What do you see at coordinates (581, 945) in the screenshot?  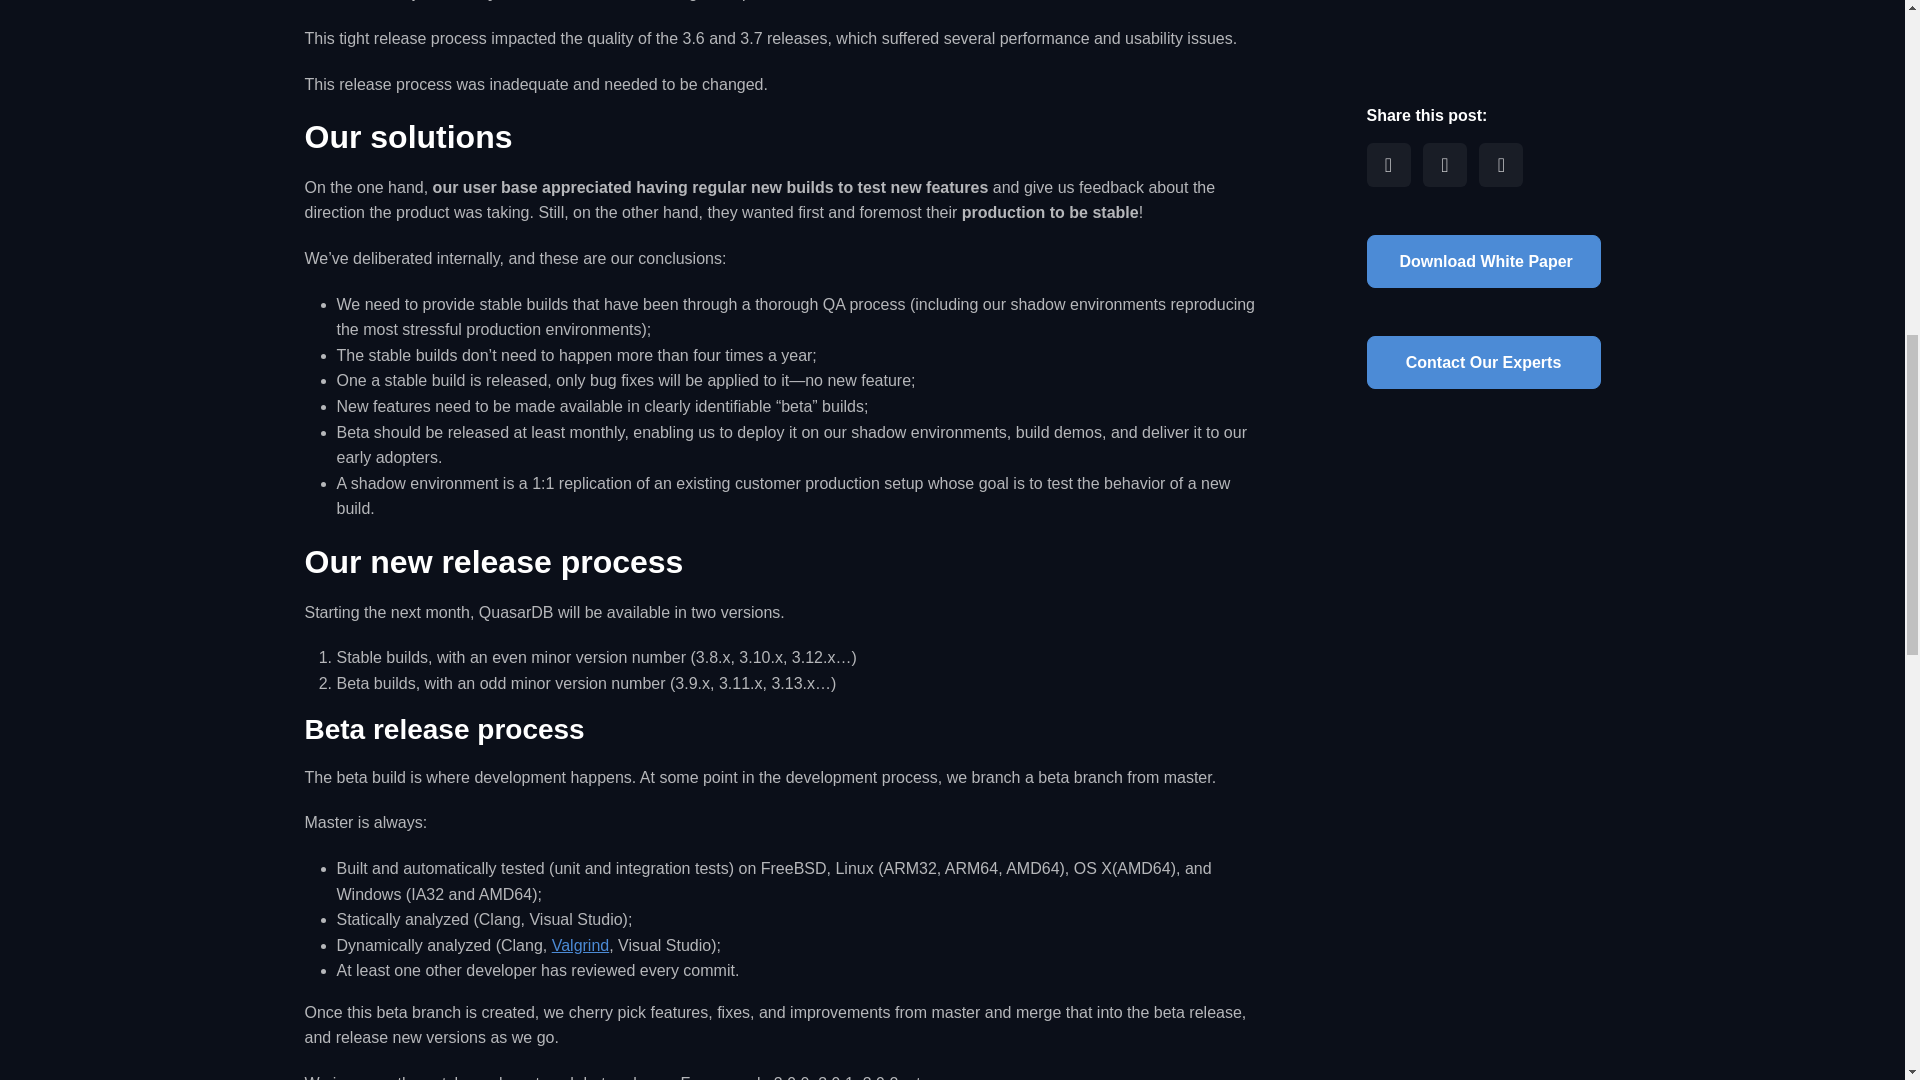 I see `Valgrind` at bounding box center [581, 945].